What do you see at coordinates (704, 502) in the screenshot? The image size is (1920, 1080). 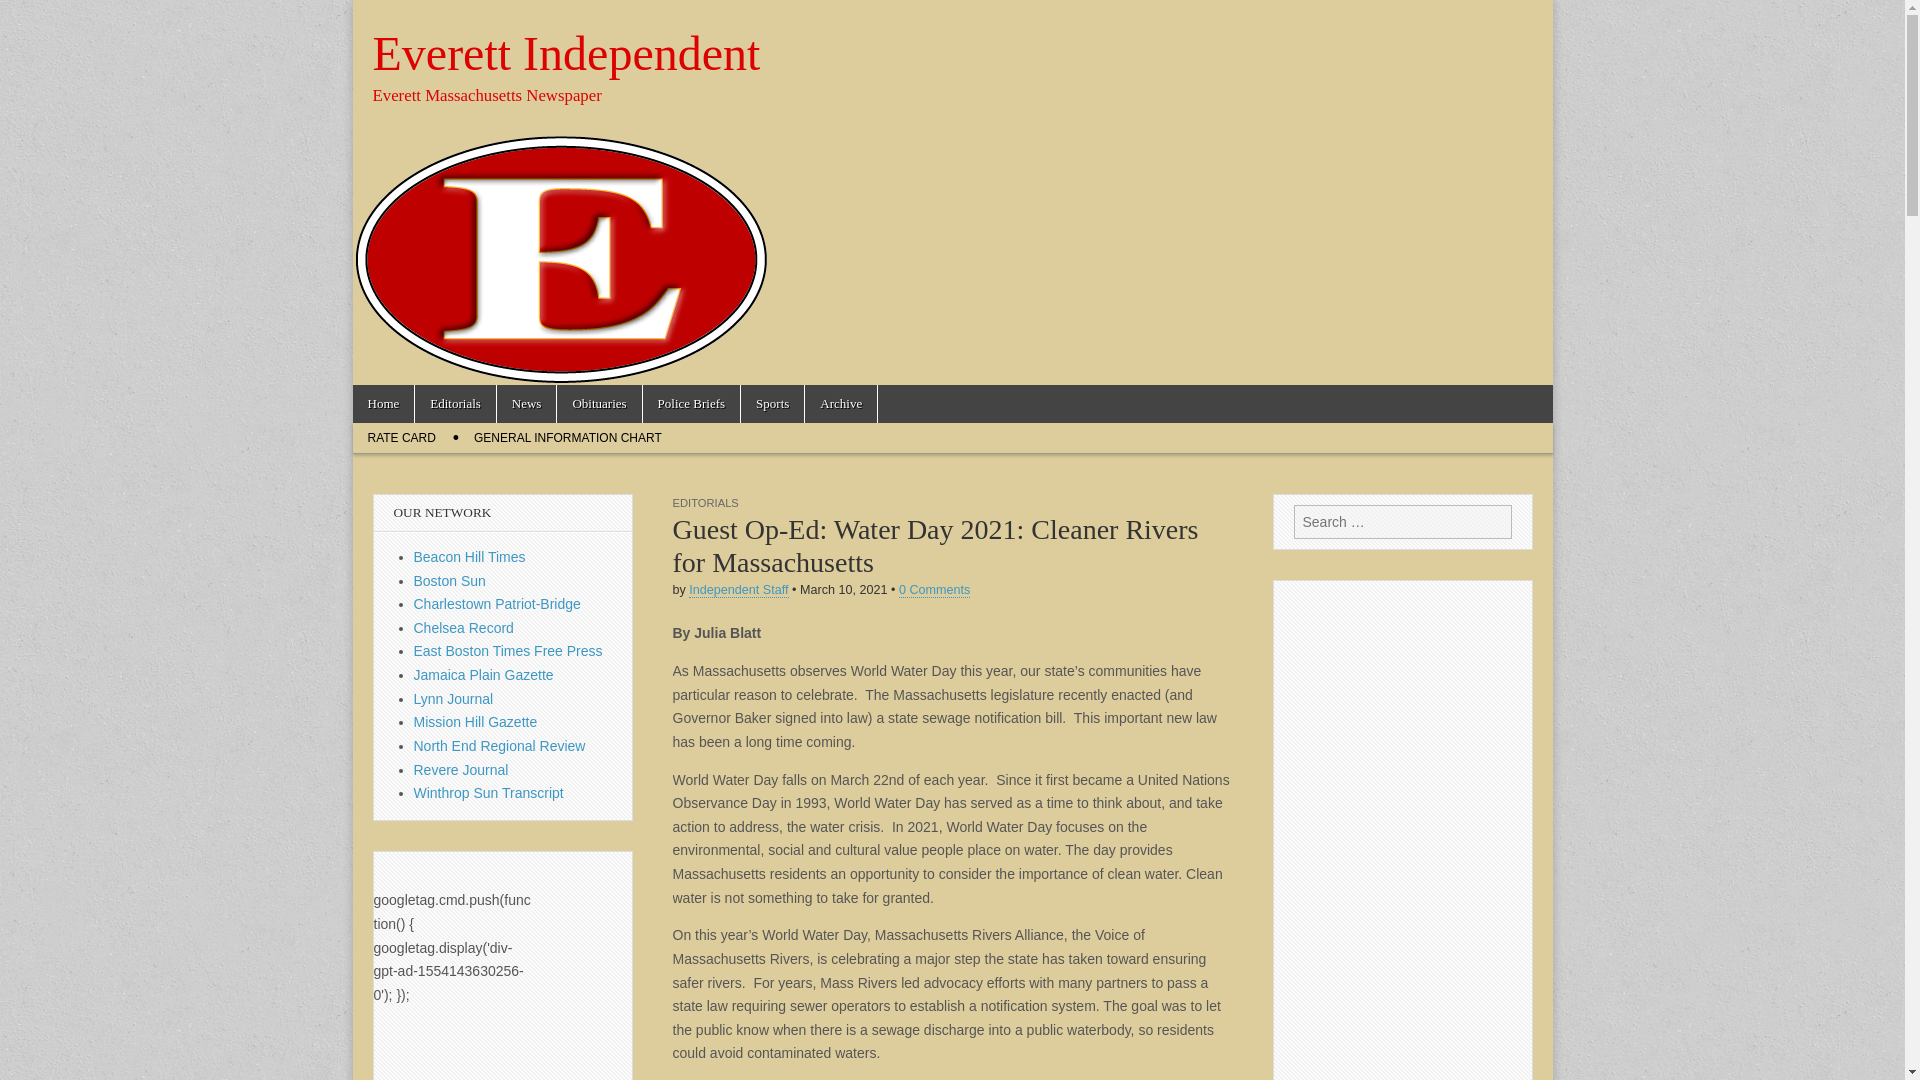 I see `EDITORIALS` at bounding box center [704, 502].